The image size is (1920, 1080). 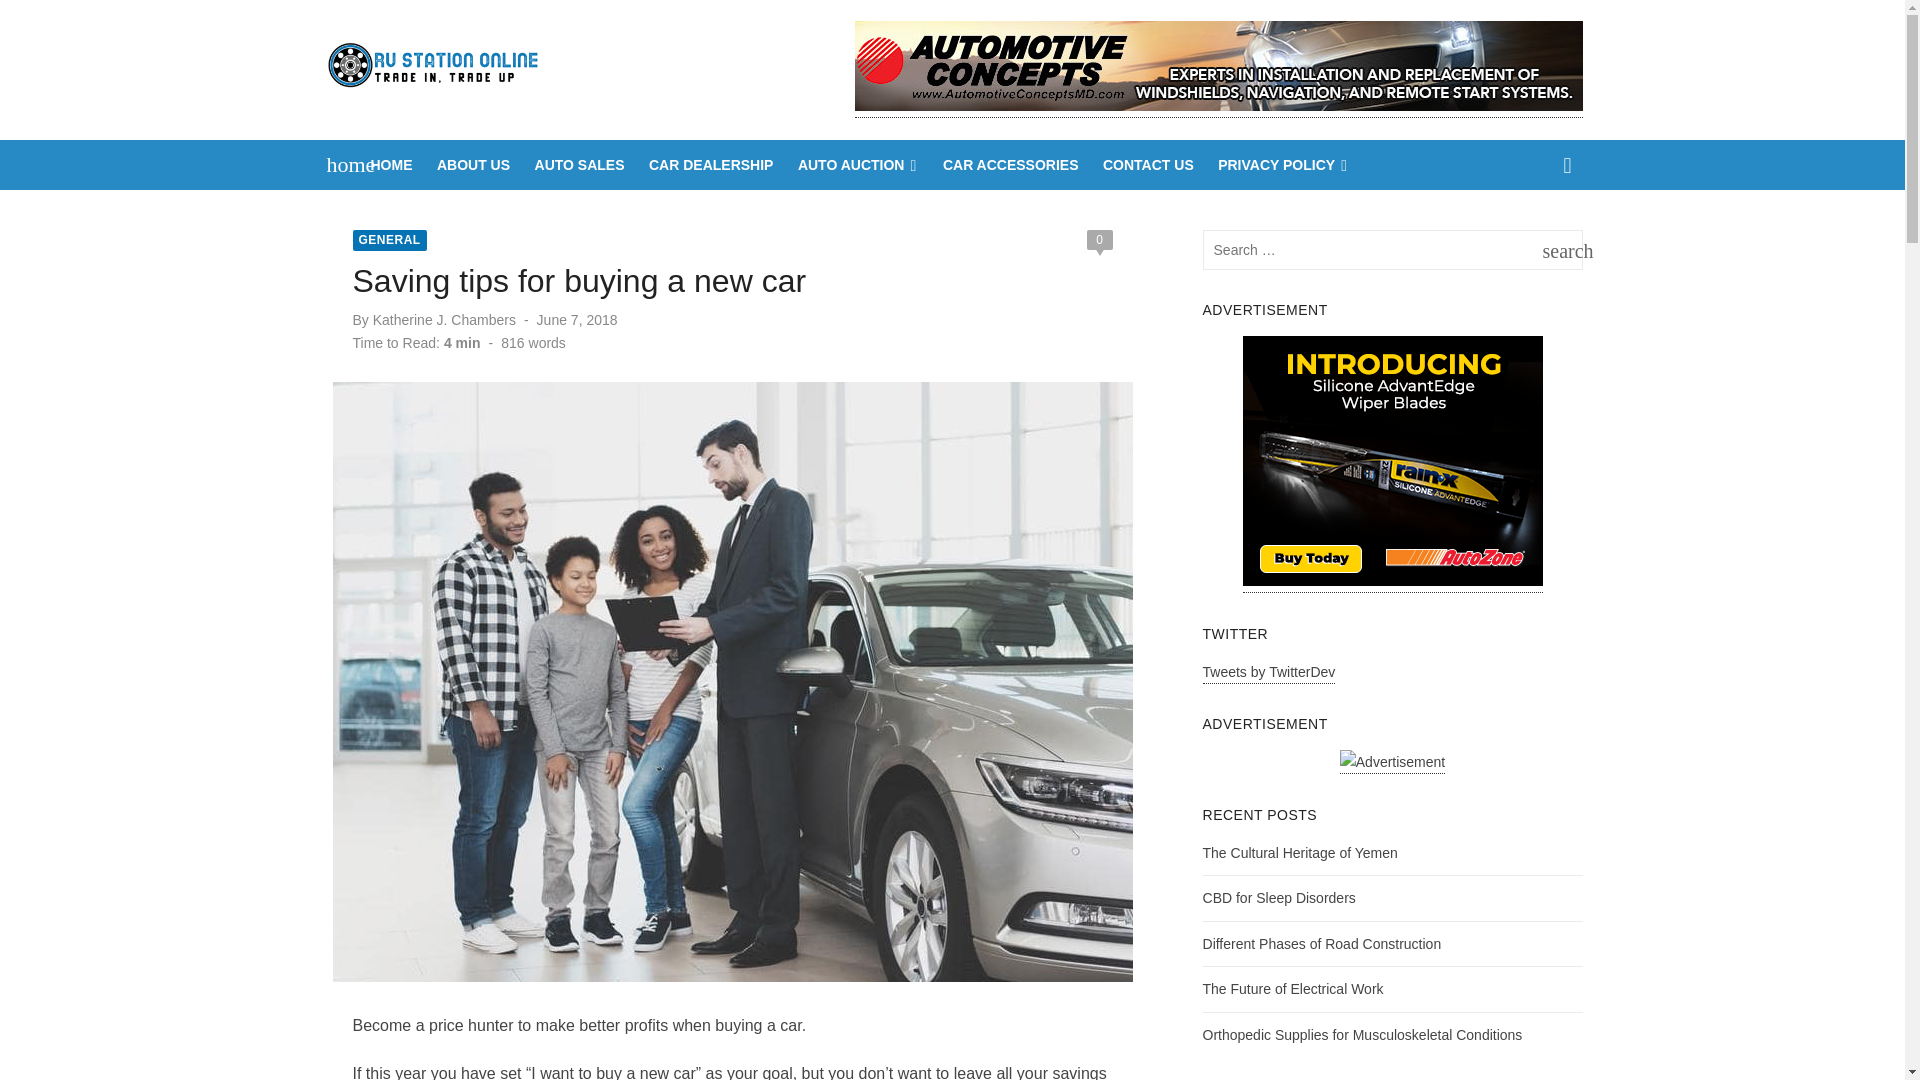 What do you see at coordinates (1010, 165) in the screenshot?
I see `CAR DEALERSHIP` at bounding box center [1010, 165].